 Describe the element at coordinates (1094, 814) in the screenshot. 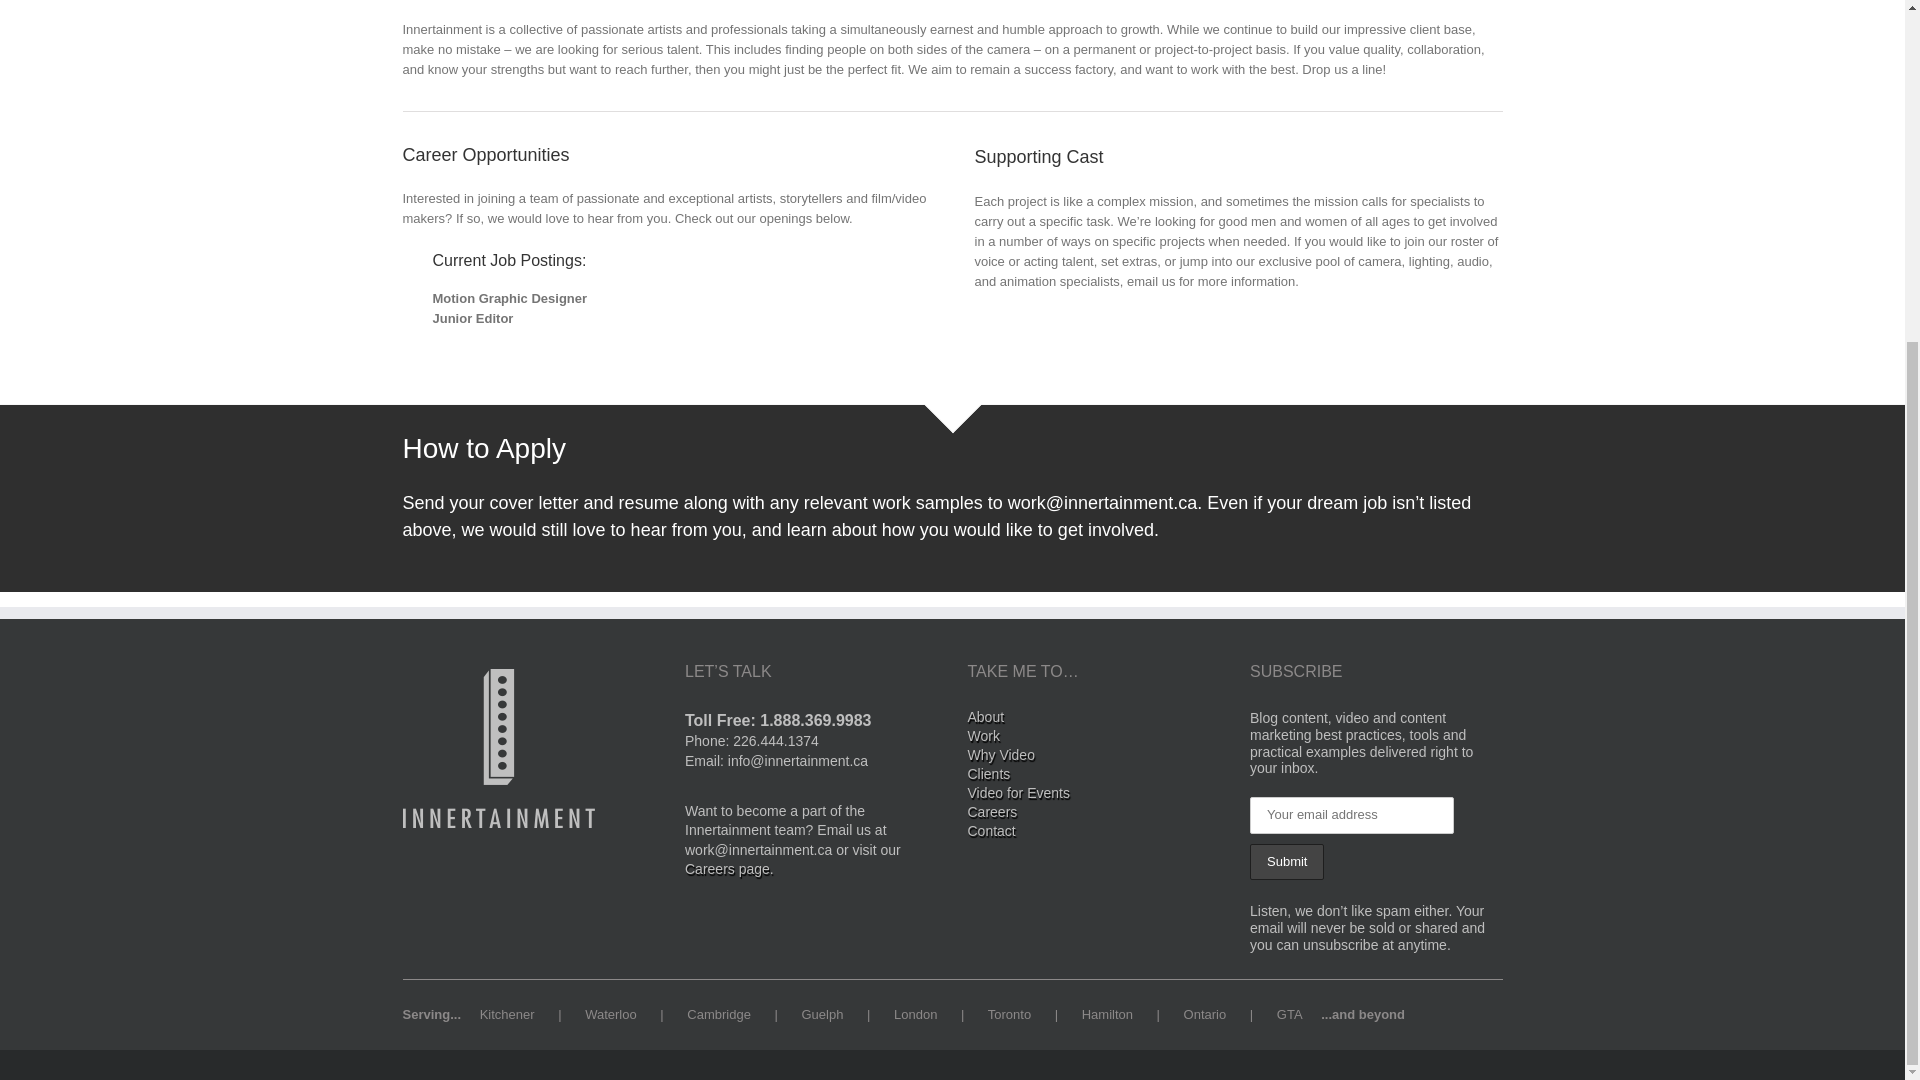

I see `Careers` at that location.